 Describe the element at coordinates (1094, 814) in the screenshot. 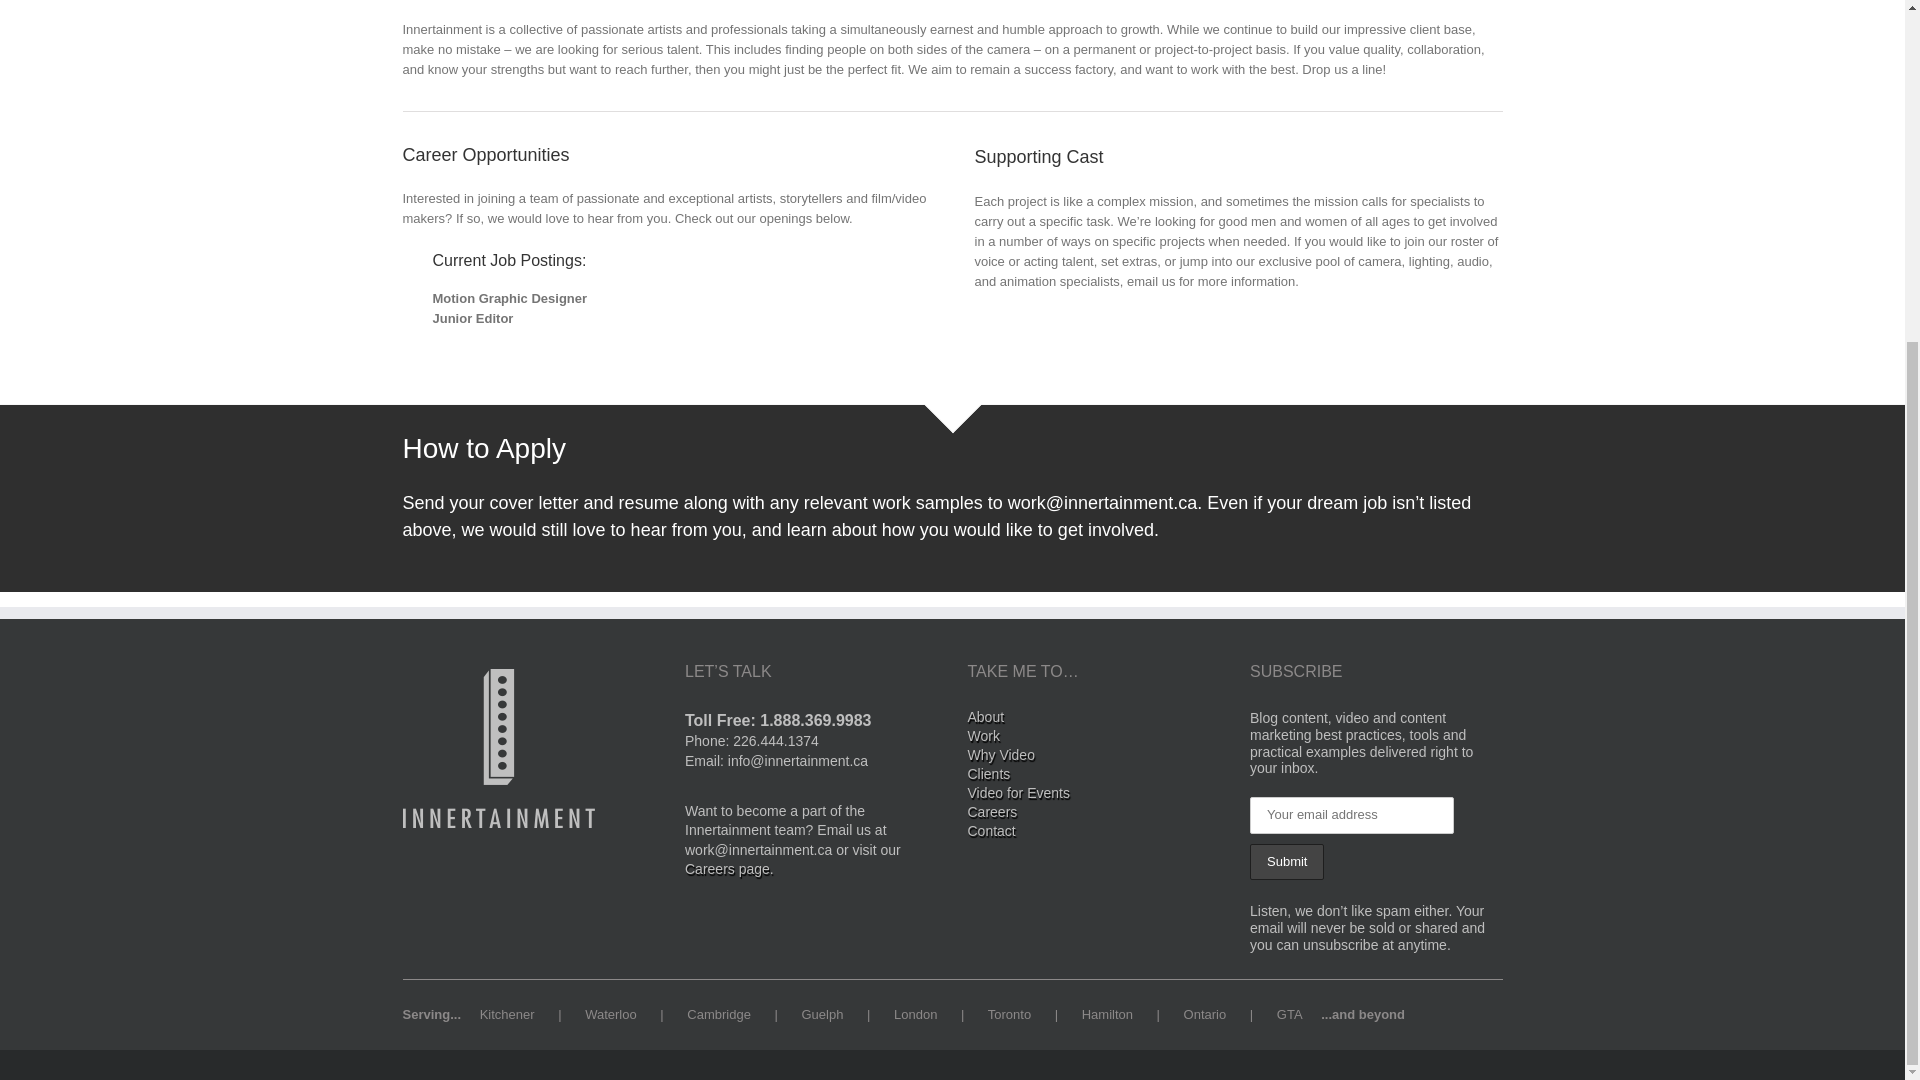

I see `Careers` at that location.